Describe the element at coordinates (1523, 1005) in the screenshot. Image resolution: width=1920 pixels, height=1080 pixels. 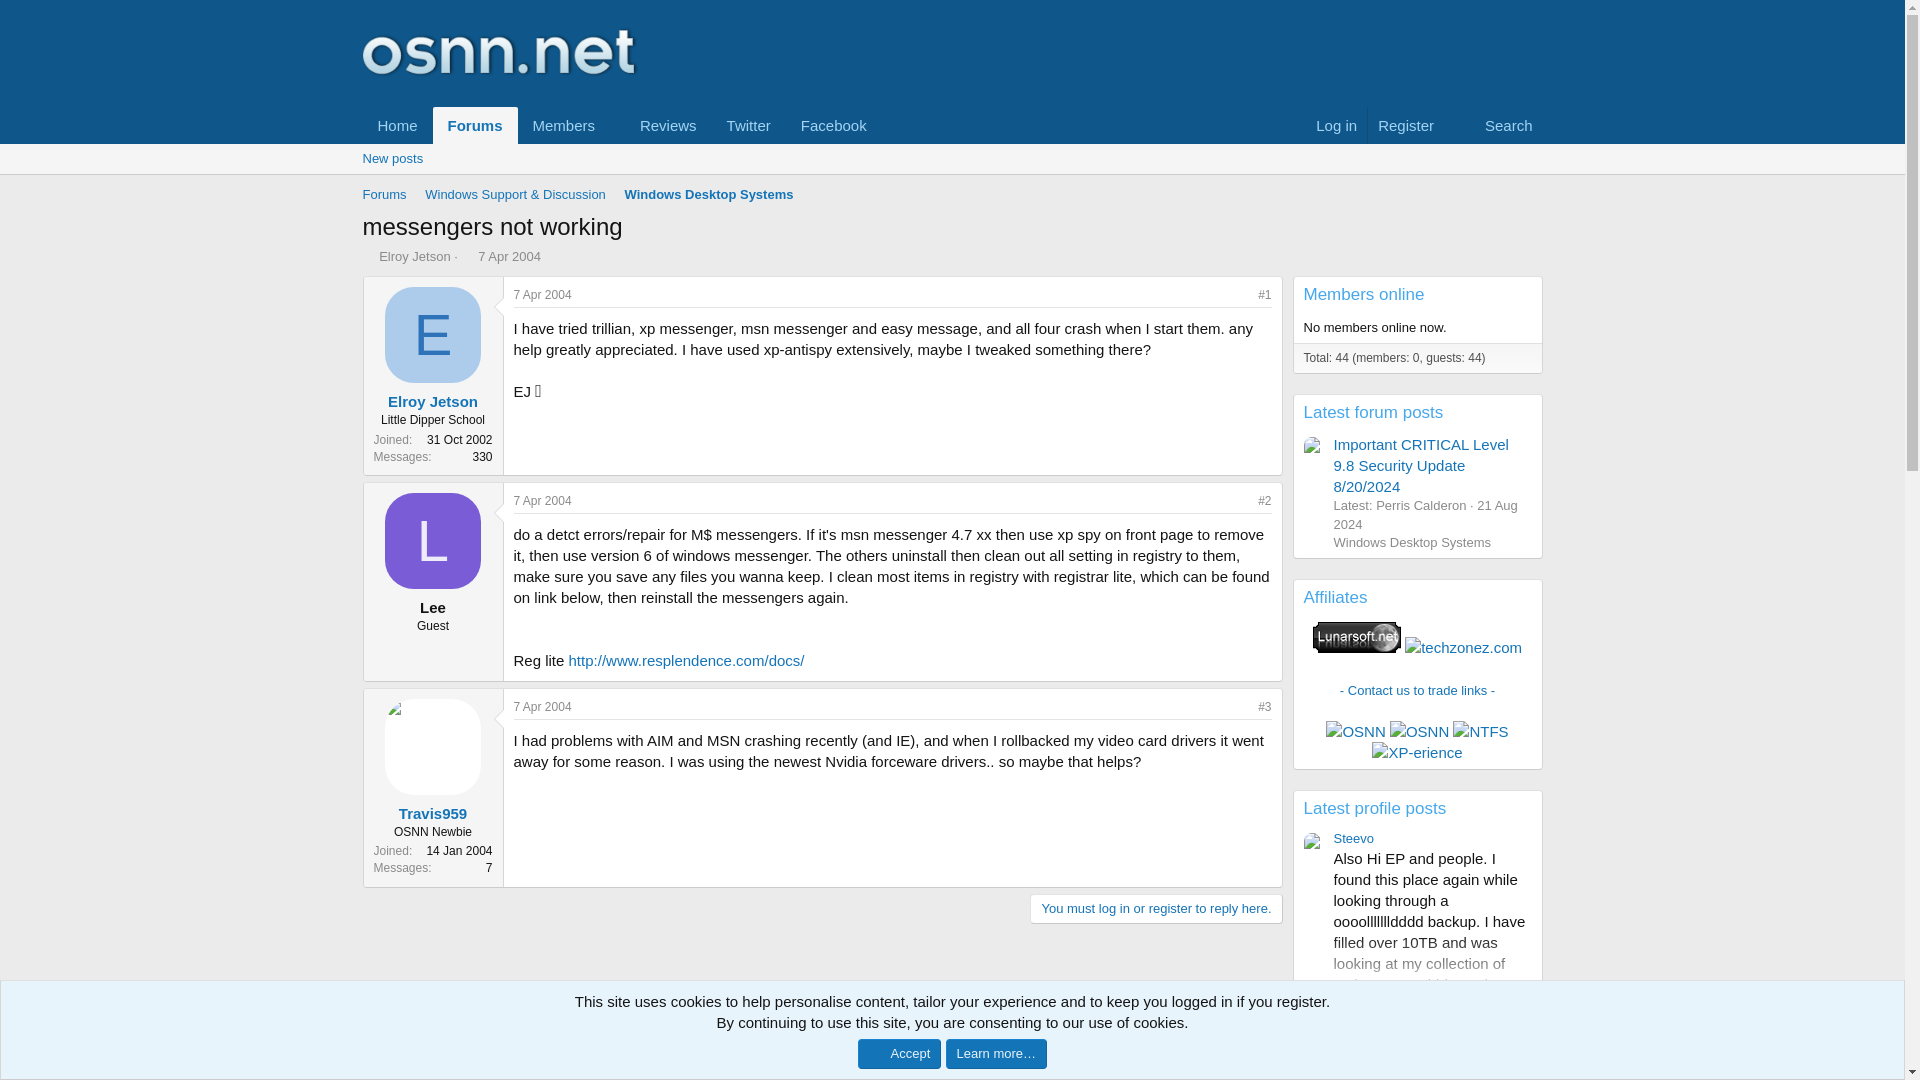
I see `Interact` at that location.